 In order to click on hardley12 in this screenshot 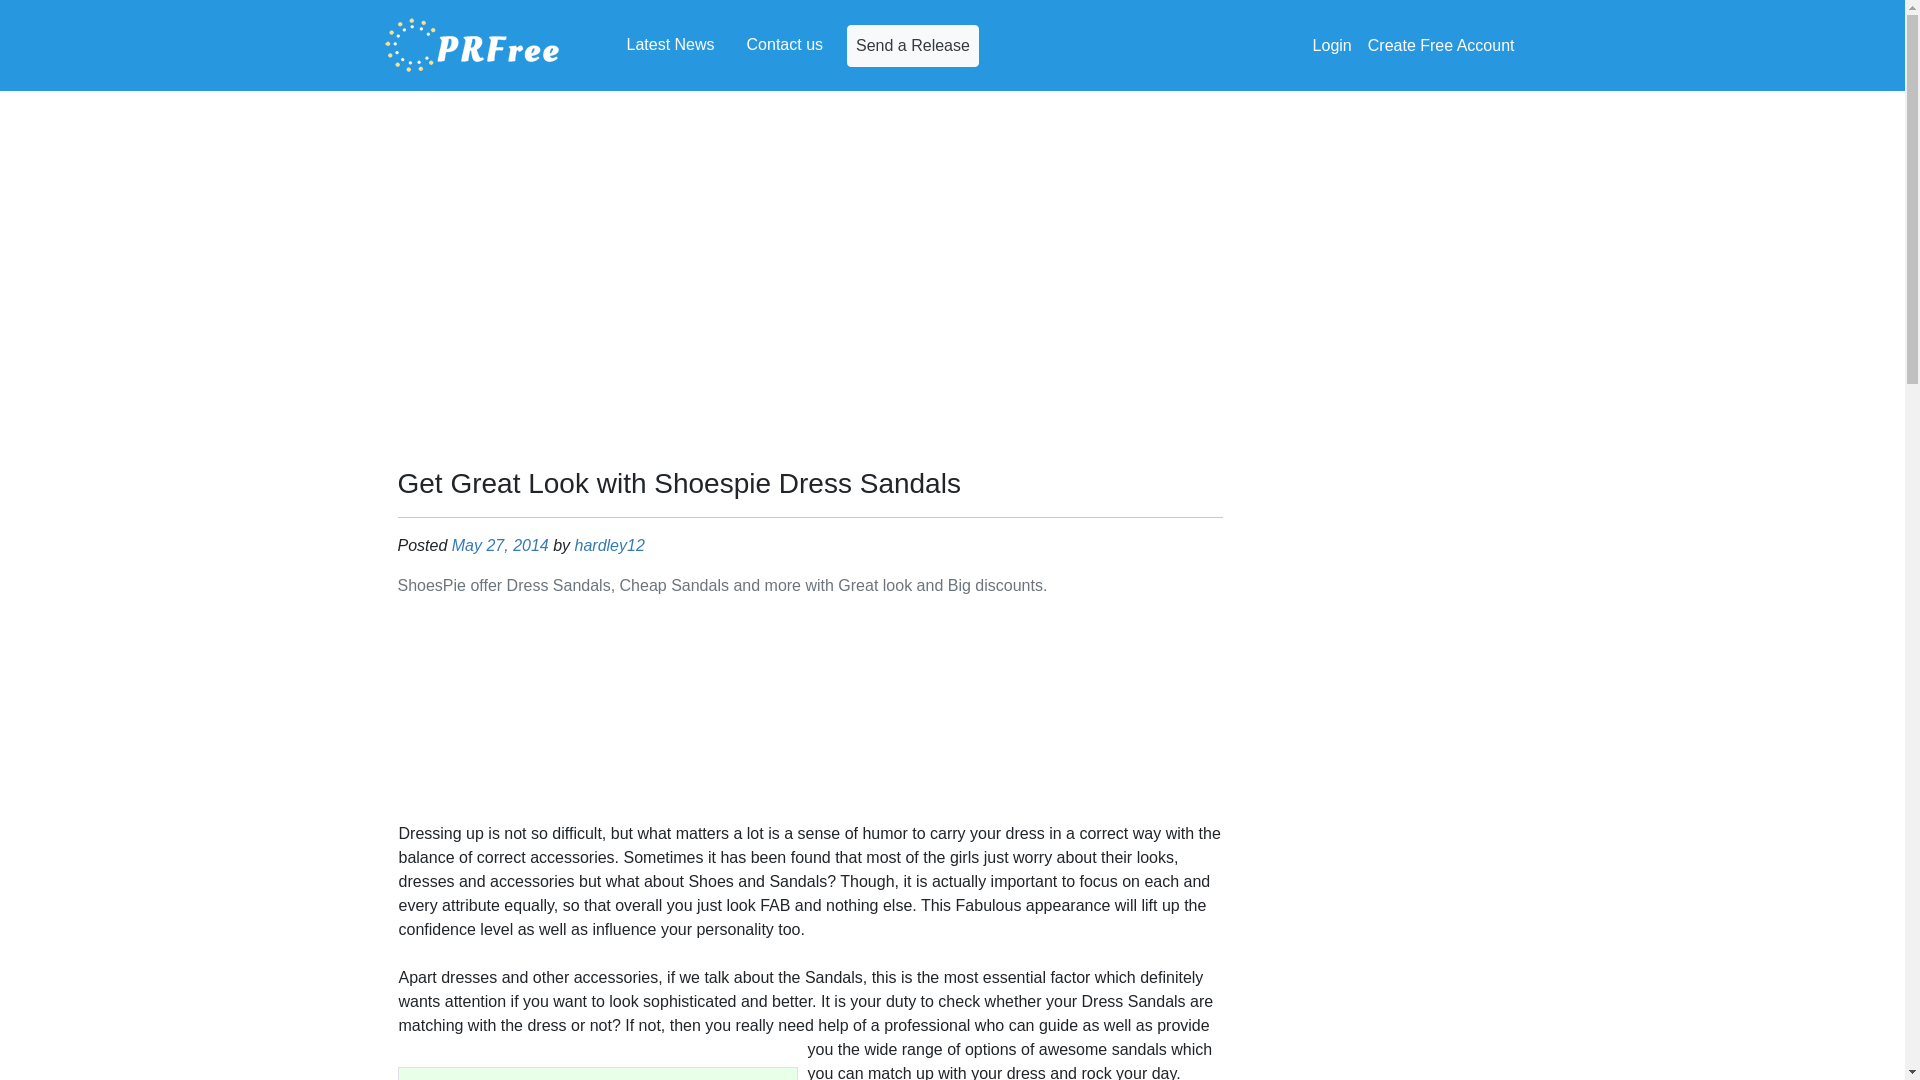, I will do `click(610, 545)`.